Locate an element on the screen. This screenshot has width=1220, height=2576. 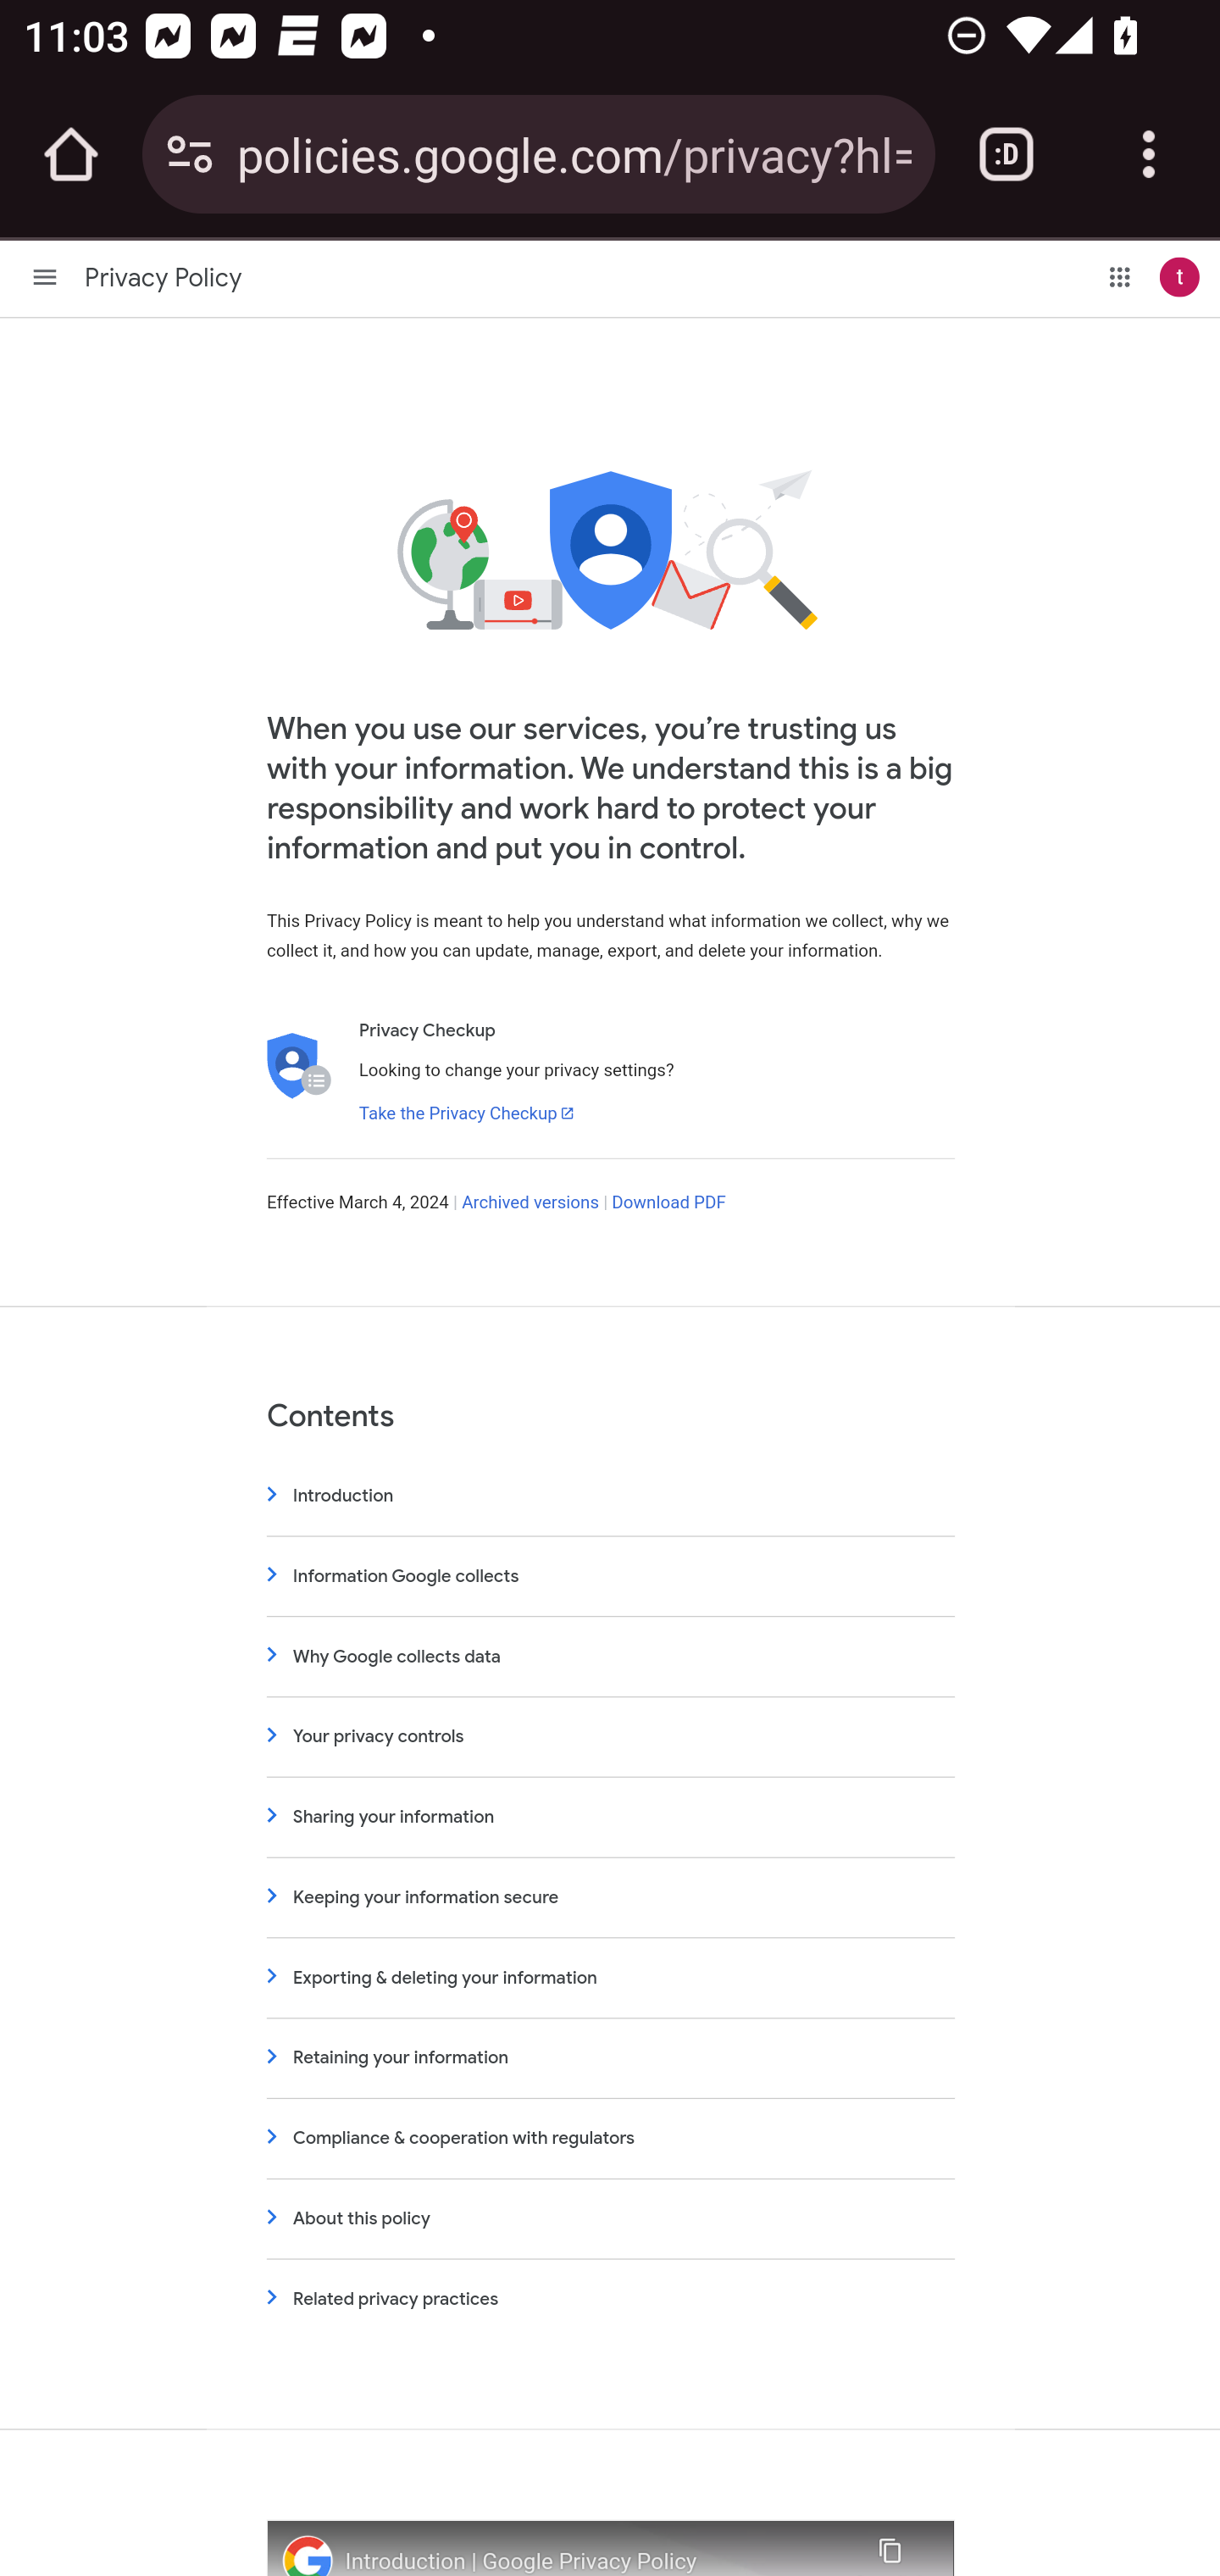
About this policy is located at coordinates (610, 2218).